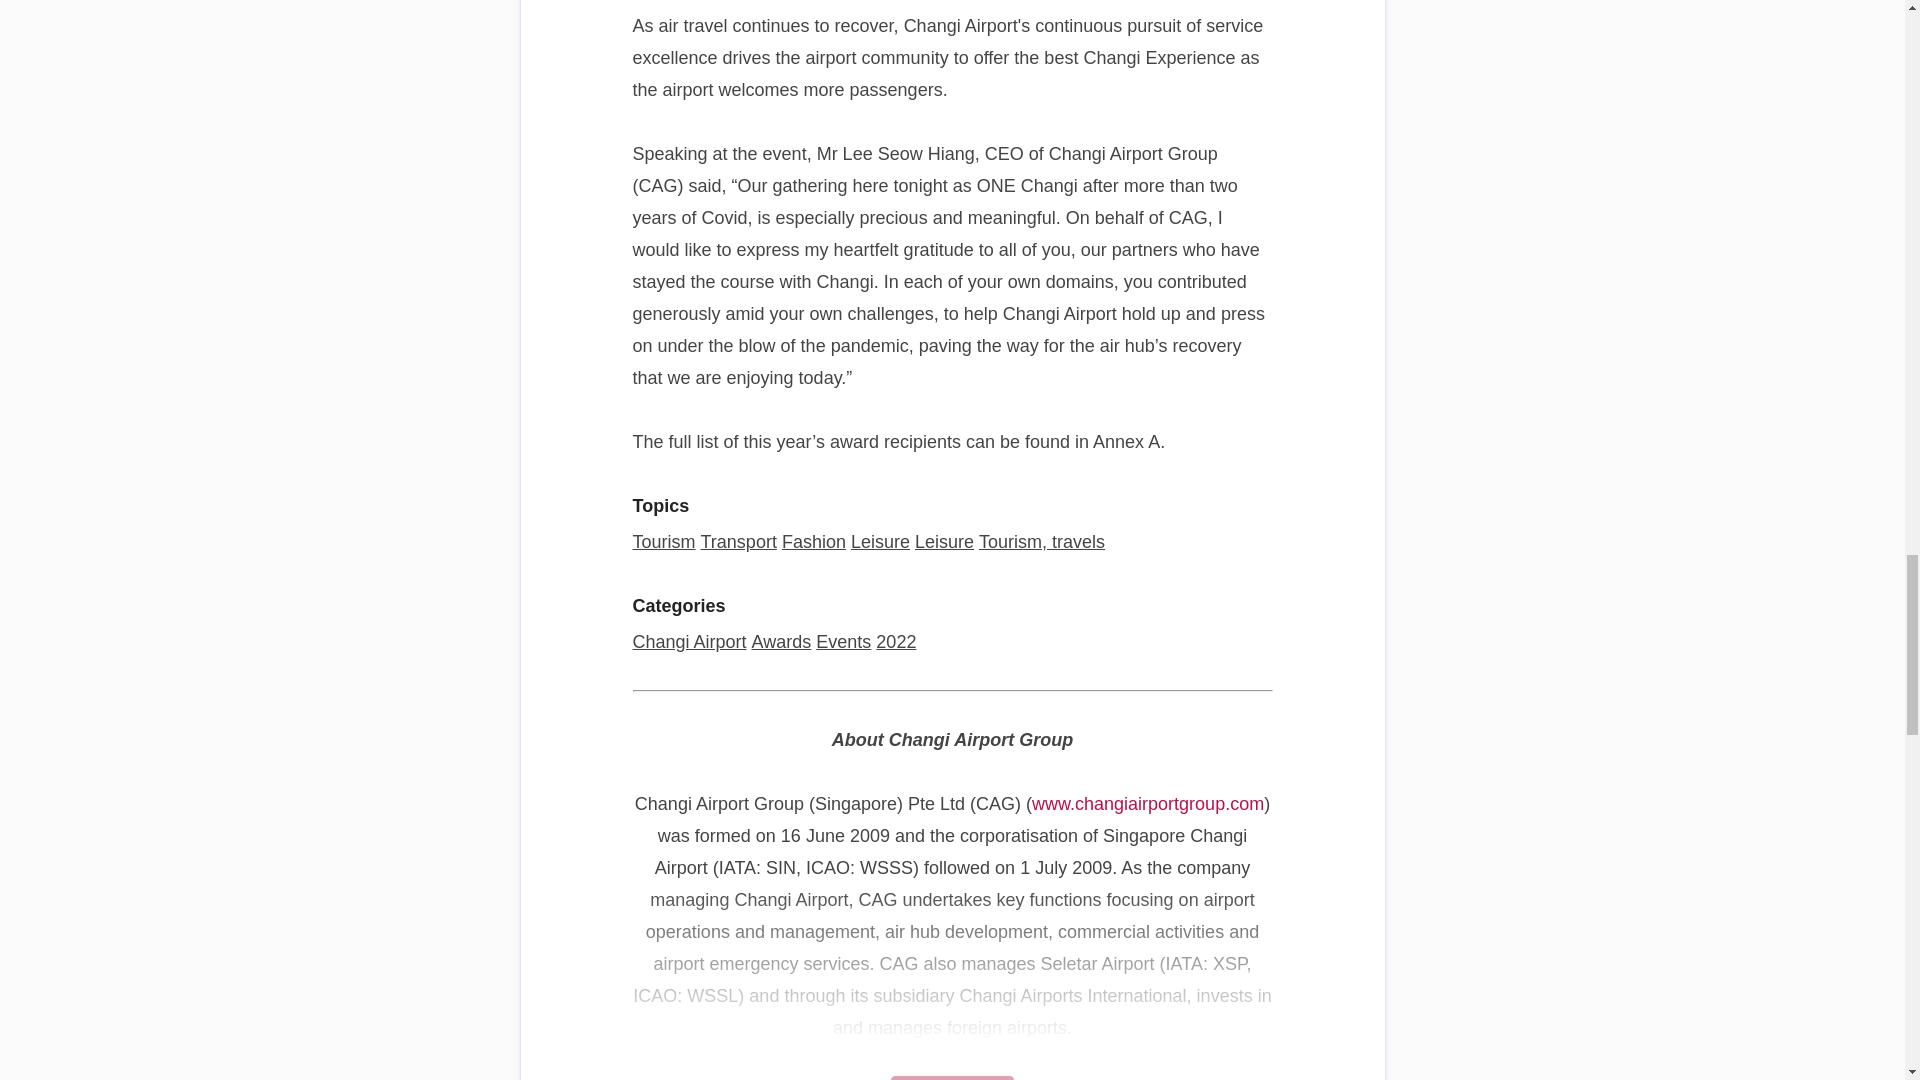 Image resolution: width=1920 pixels, height=1080 pixels. I want to click on Leisure, so click(944, 542).